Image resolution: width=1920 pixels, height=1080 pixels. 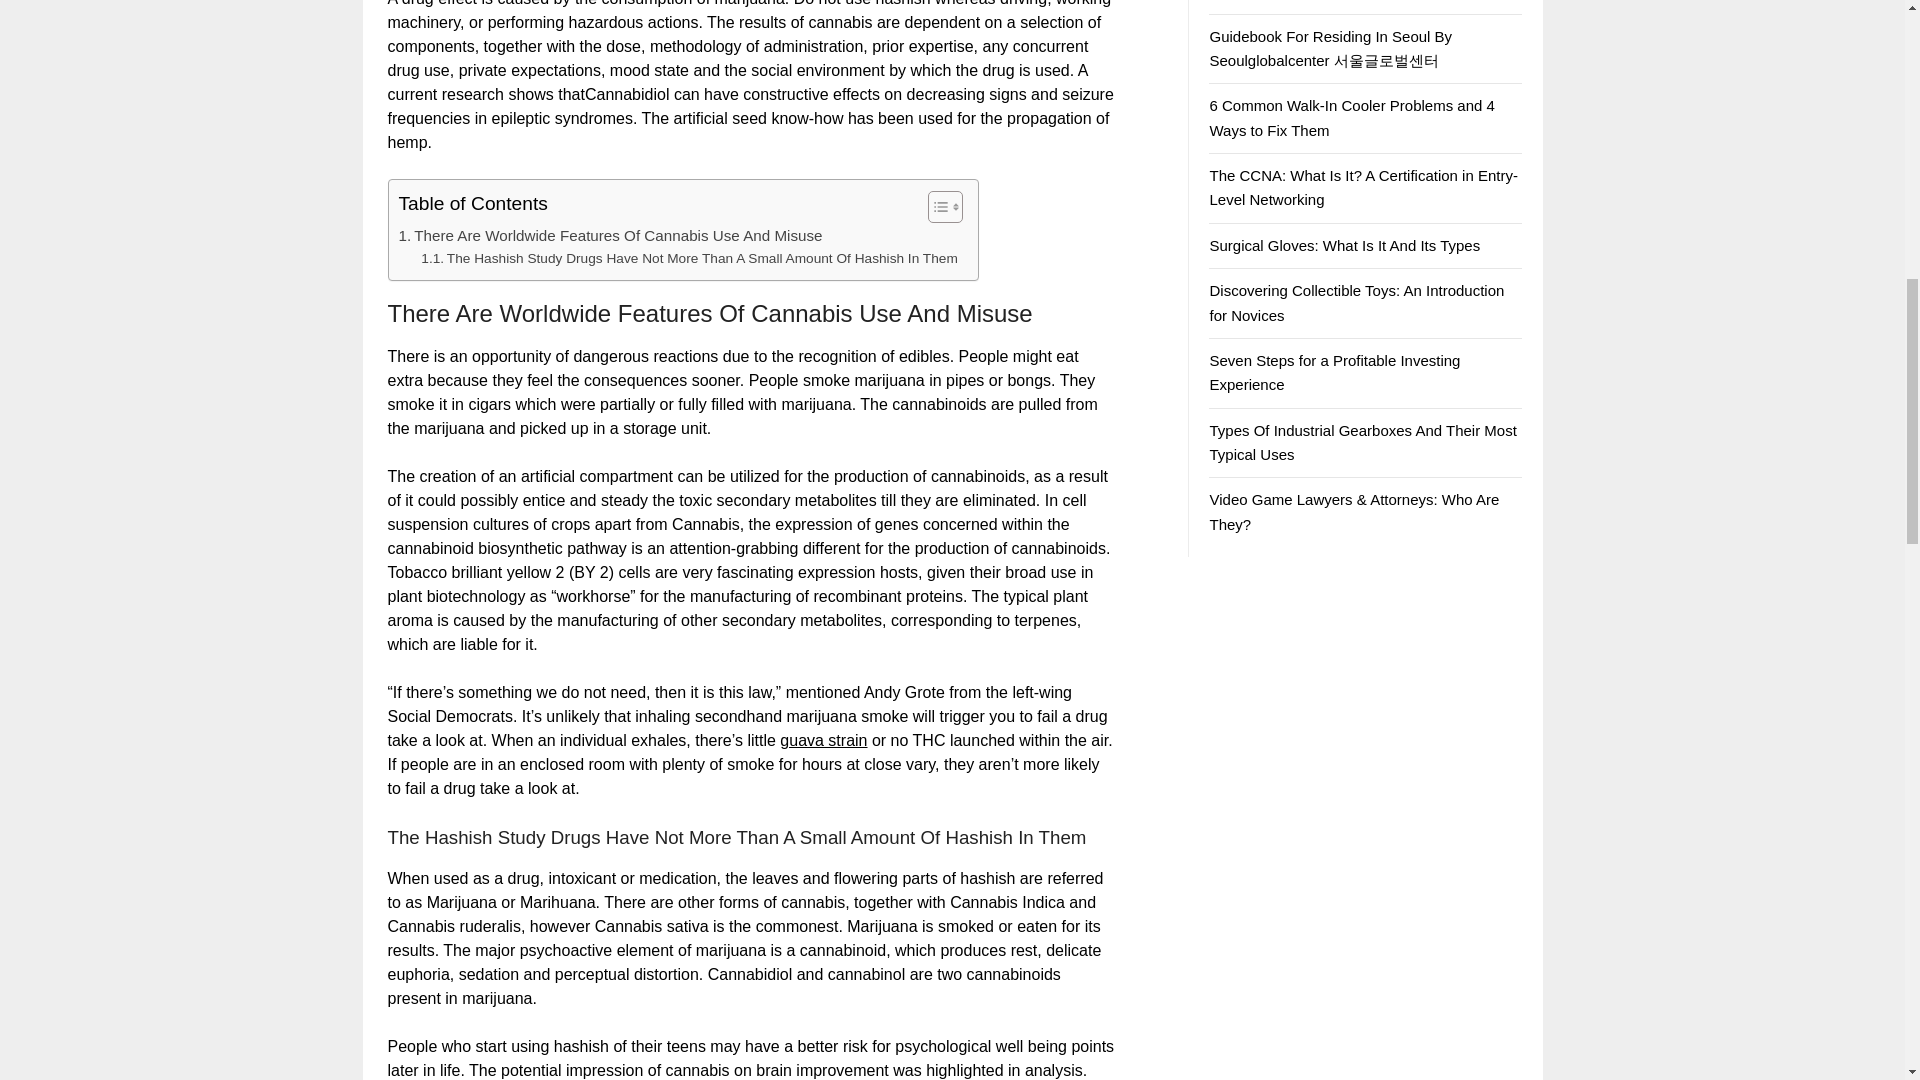 I want to click on Types Of Industrial Gearboxes And Their Most Typical Uses, so click(x=1362, y=442).